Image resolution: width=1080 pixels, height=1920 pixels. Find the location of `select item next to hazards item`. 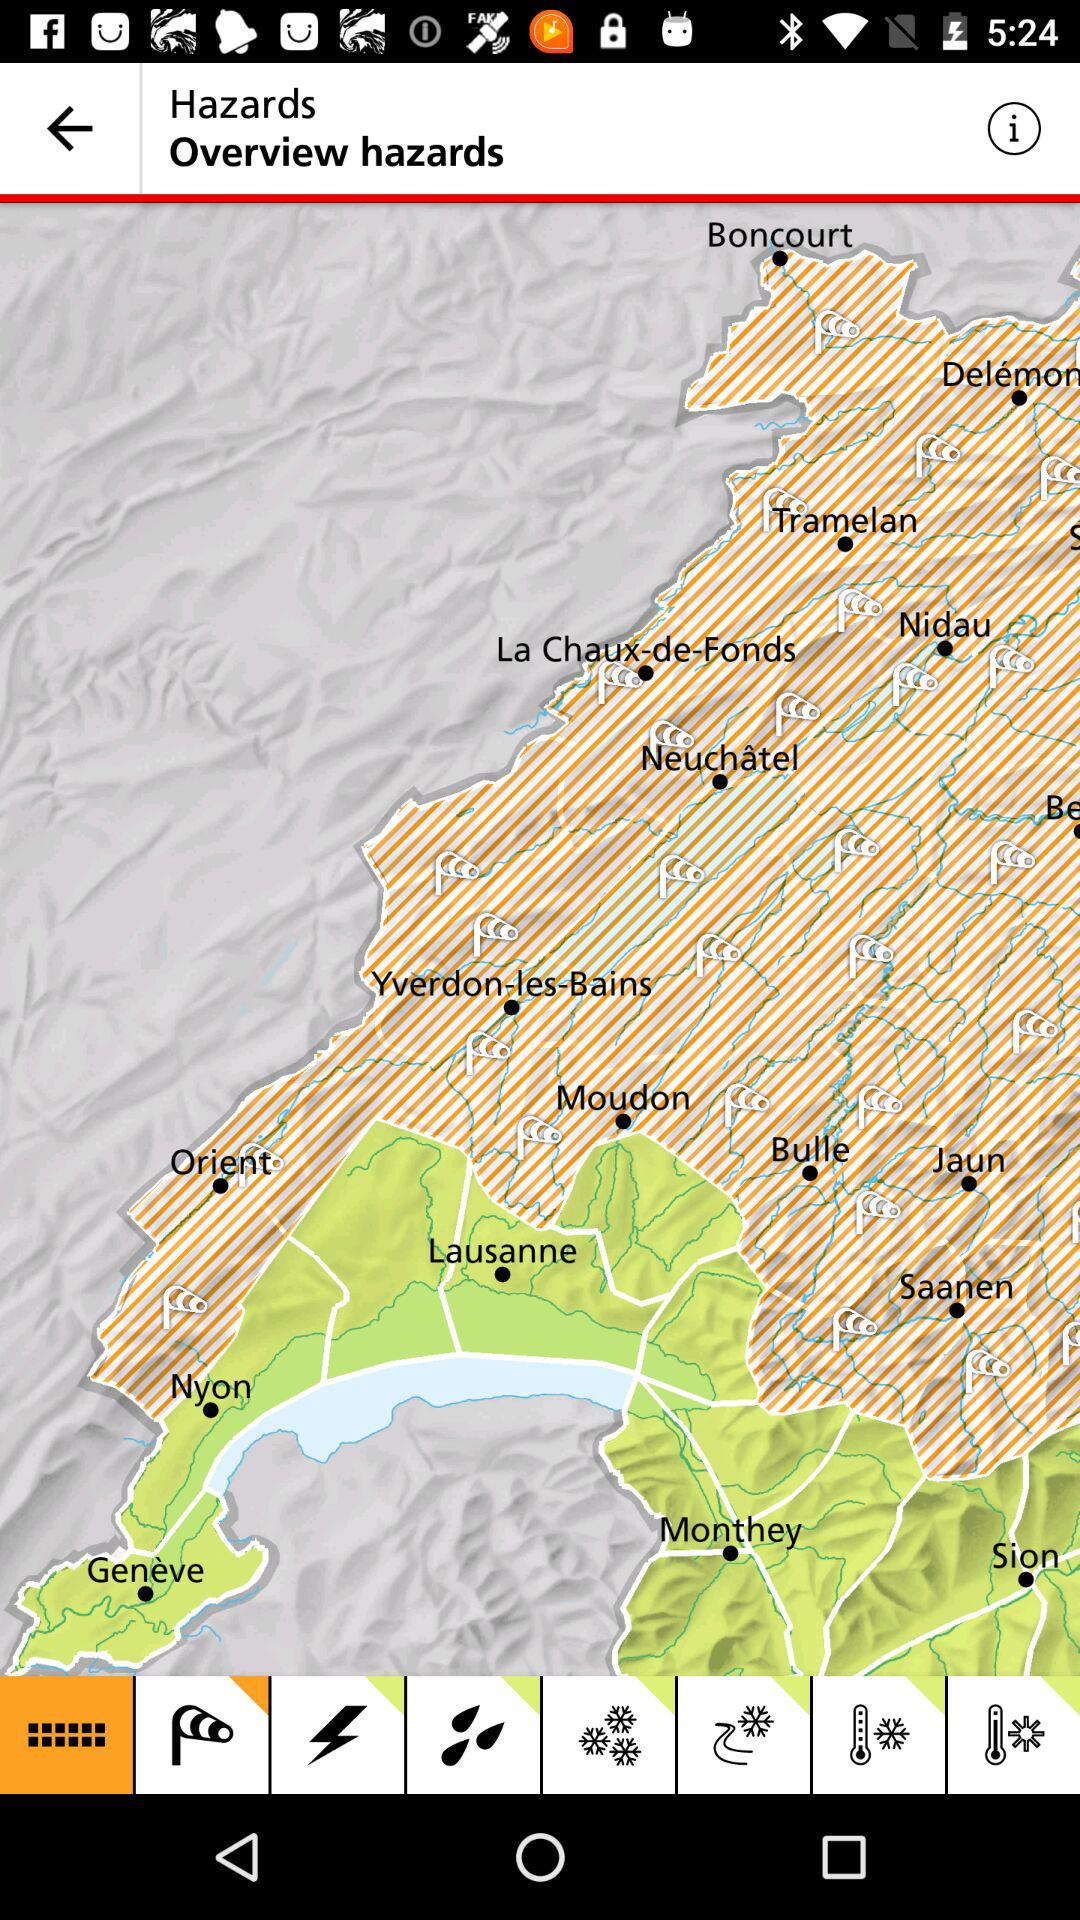

select item next to hazards item is located at coordinates (70, 128).